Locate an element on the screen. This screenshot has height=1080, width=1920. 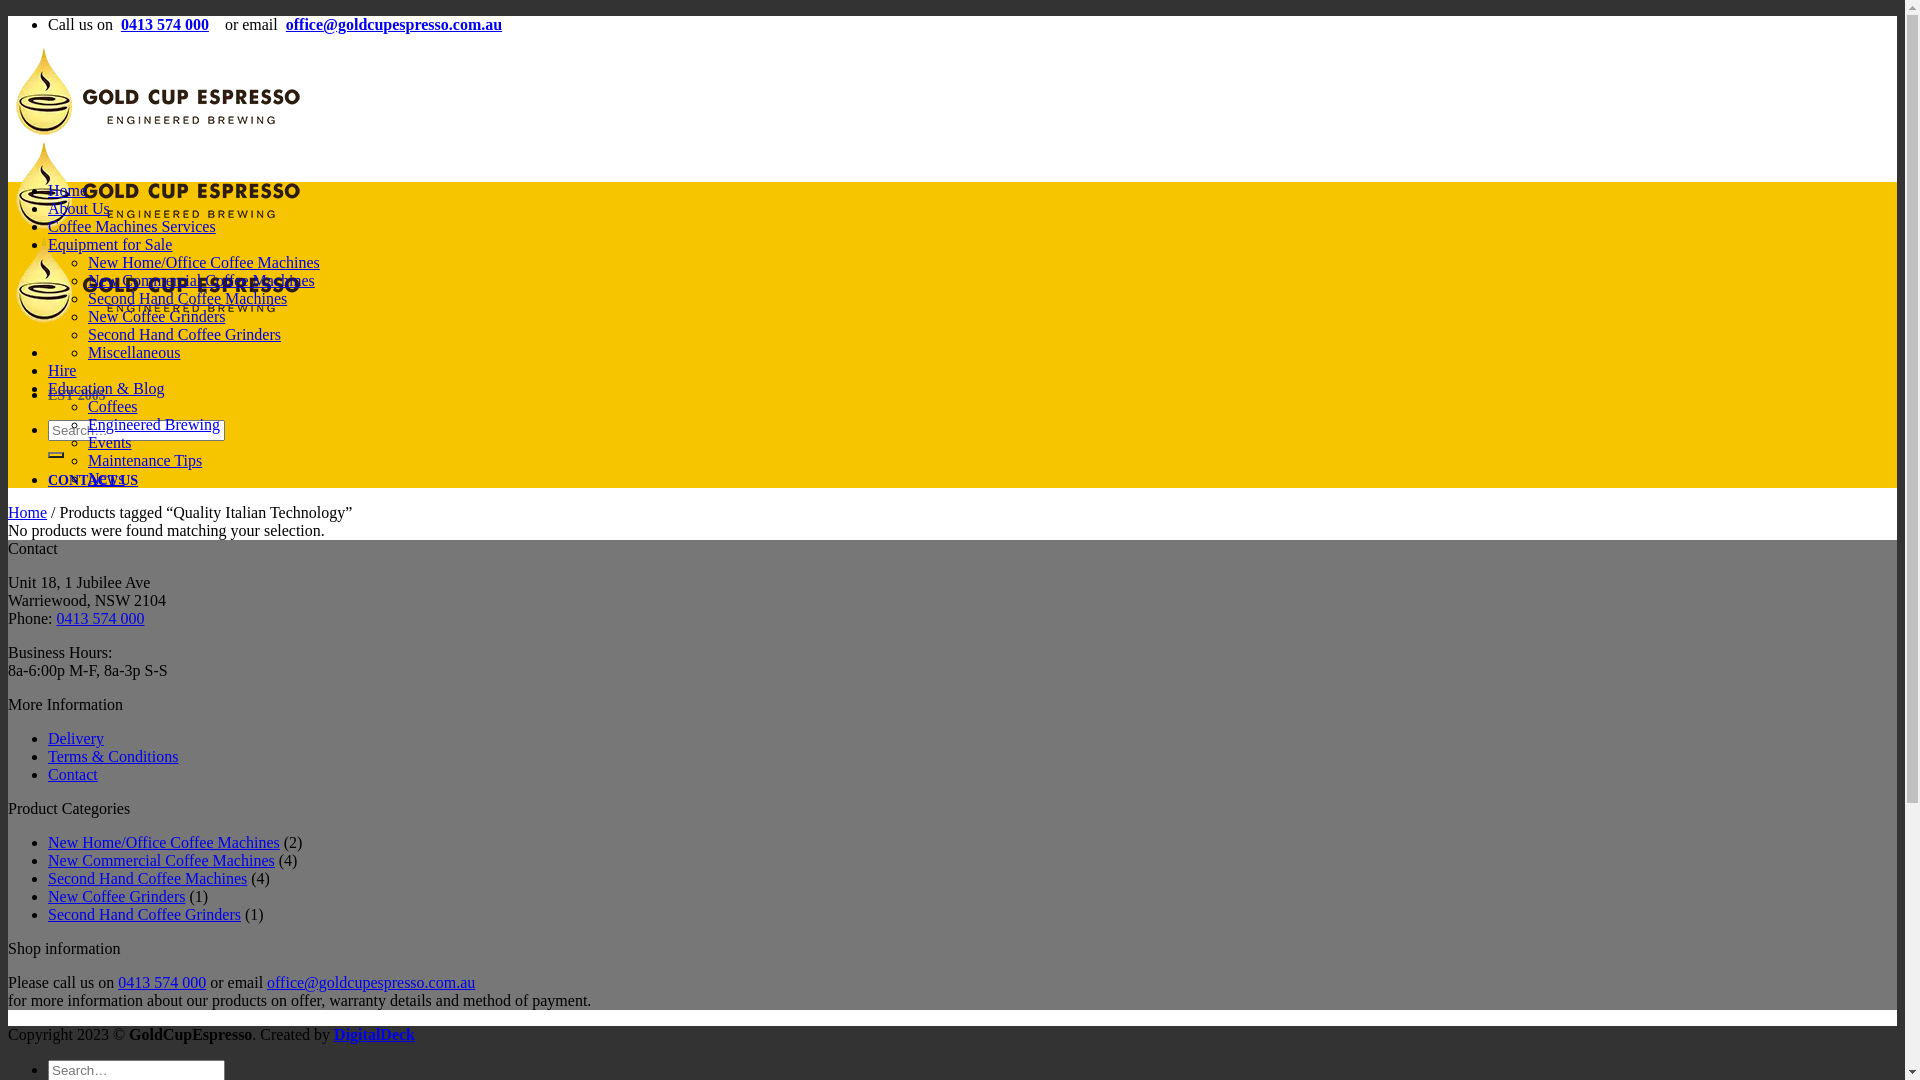
Home is located at coordinates (28, 512).